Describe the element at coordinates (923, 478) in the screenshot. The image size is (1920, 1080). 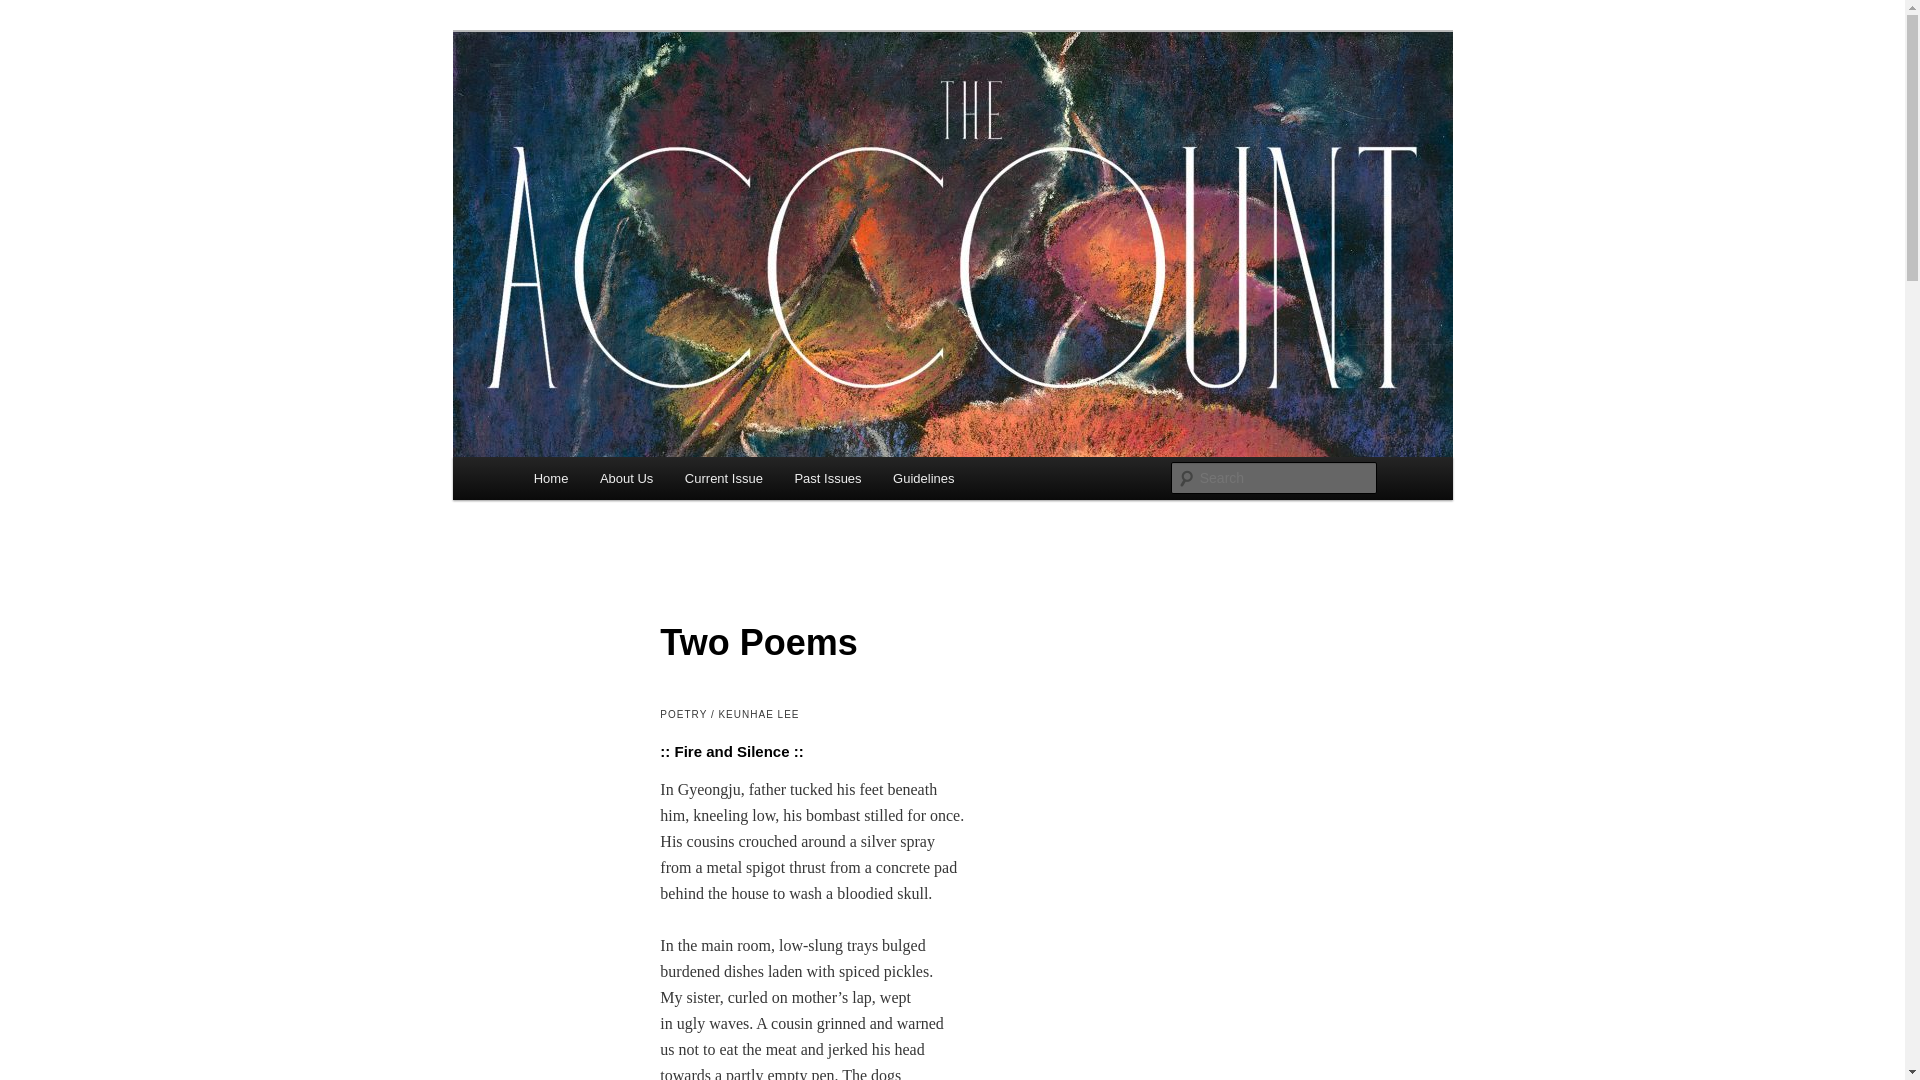
I see `Guidelines` at that location.